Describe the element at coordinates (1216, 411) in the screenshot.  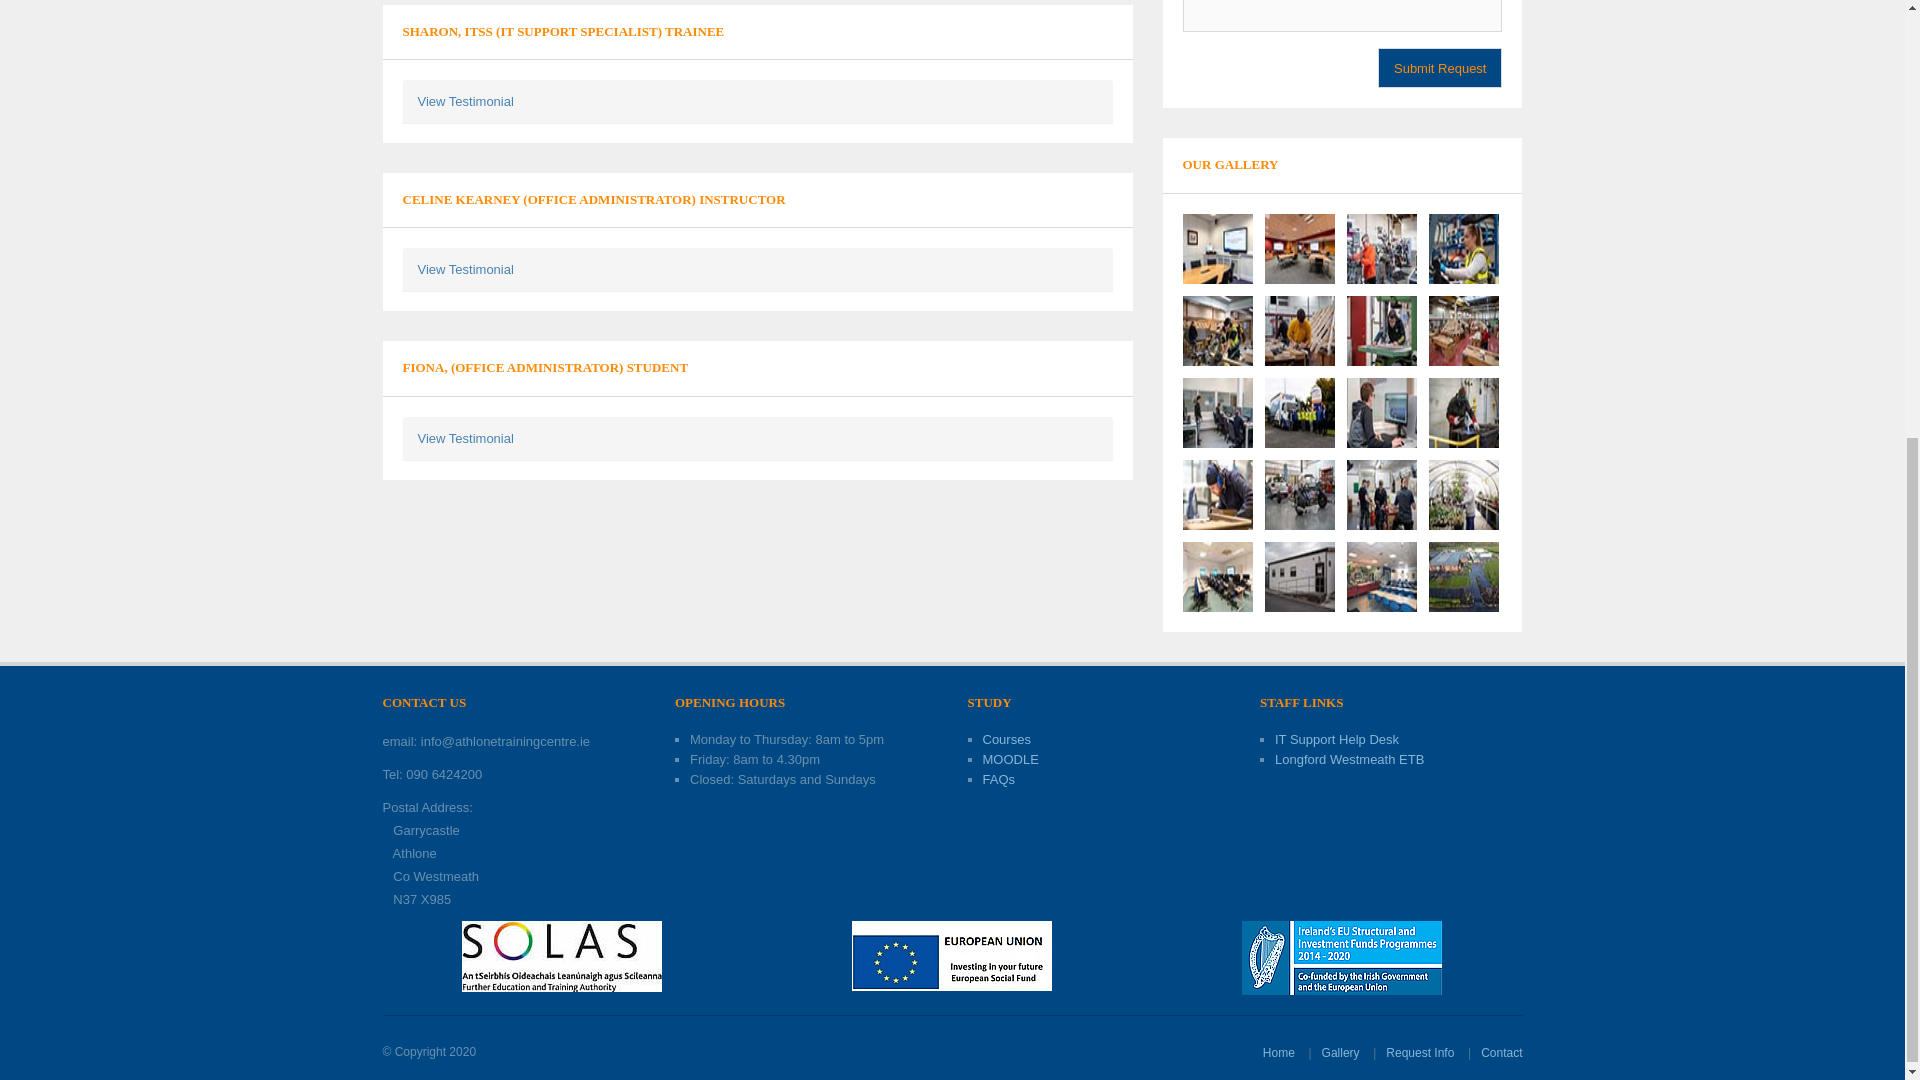
I see `Athlone Training Centre` at that location.